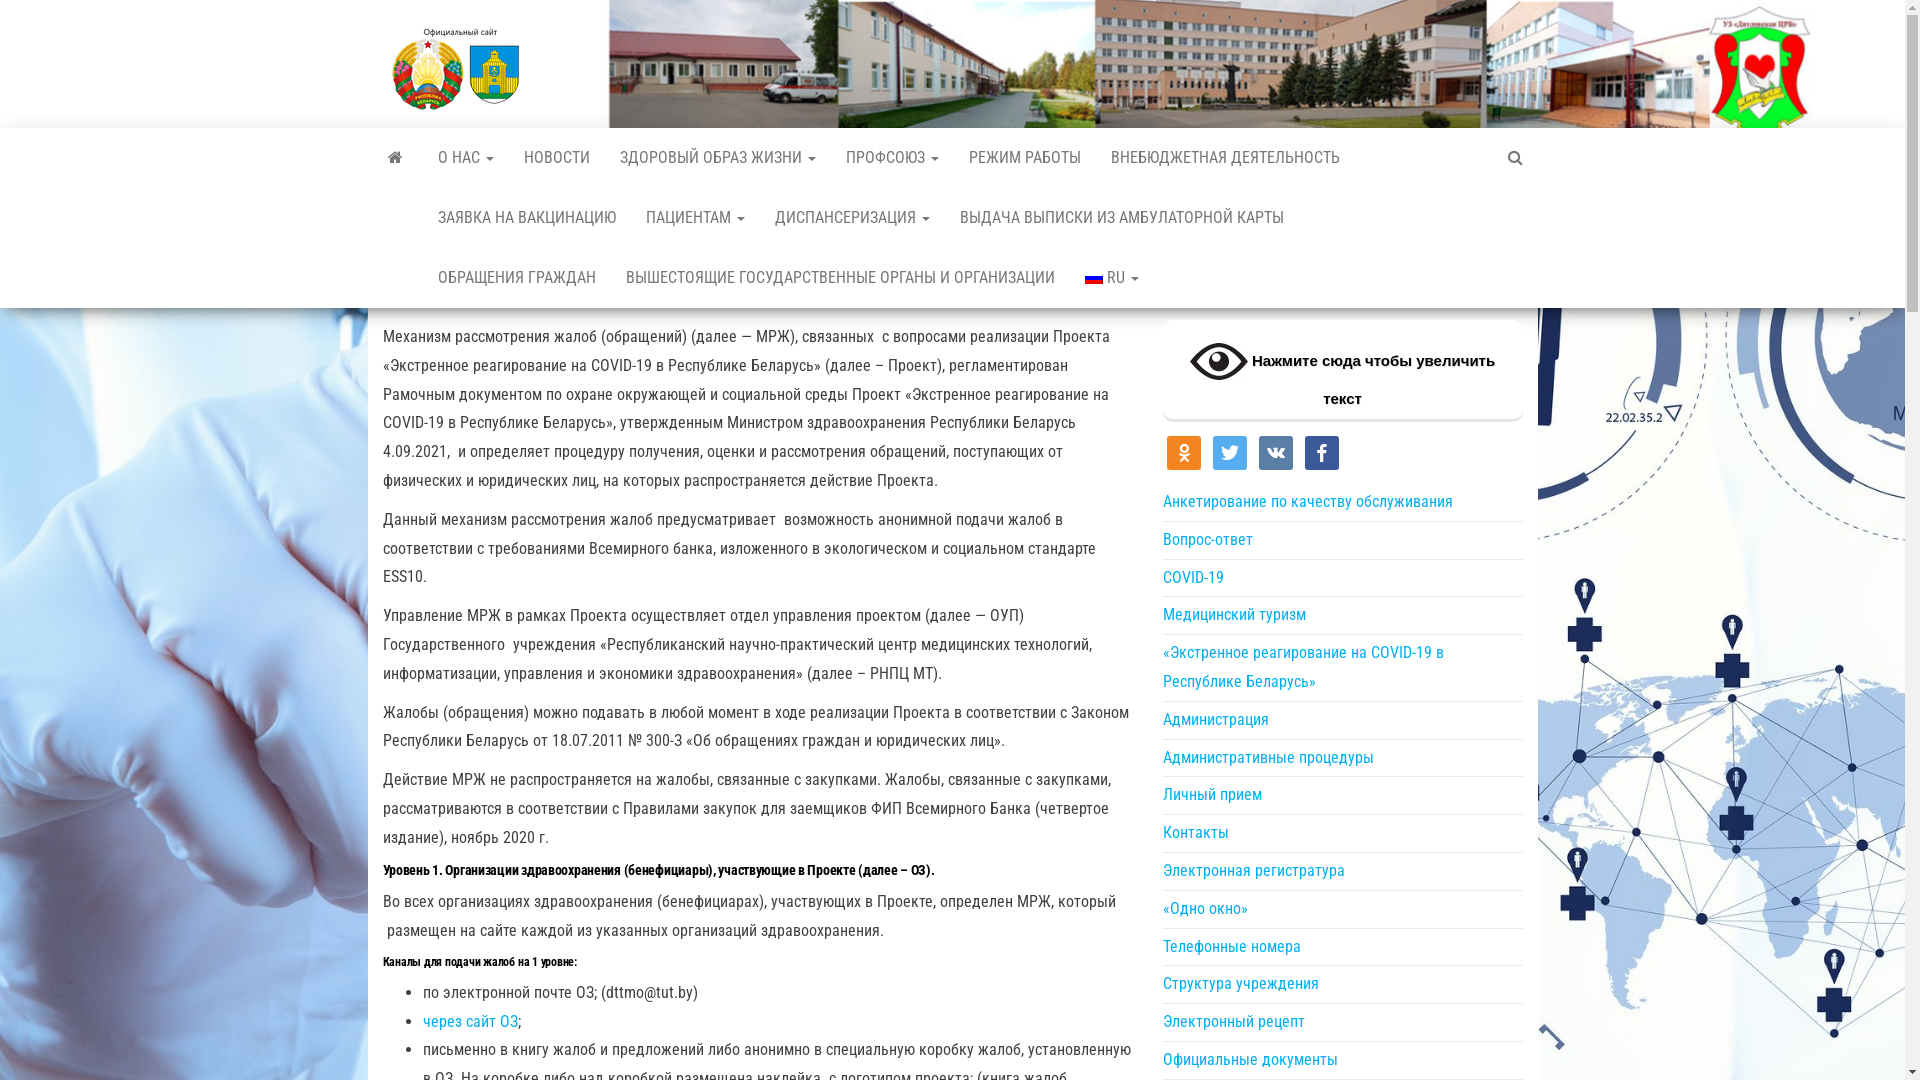 The height and width of the screenshot is (1080, 1920). Describe the element at coordinates (1229, 452) in the screenshot. I see `twitter` at that location.